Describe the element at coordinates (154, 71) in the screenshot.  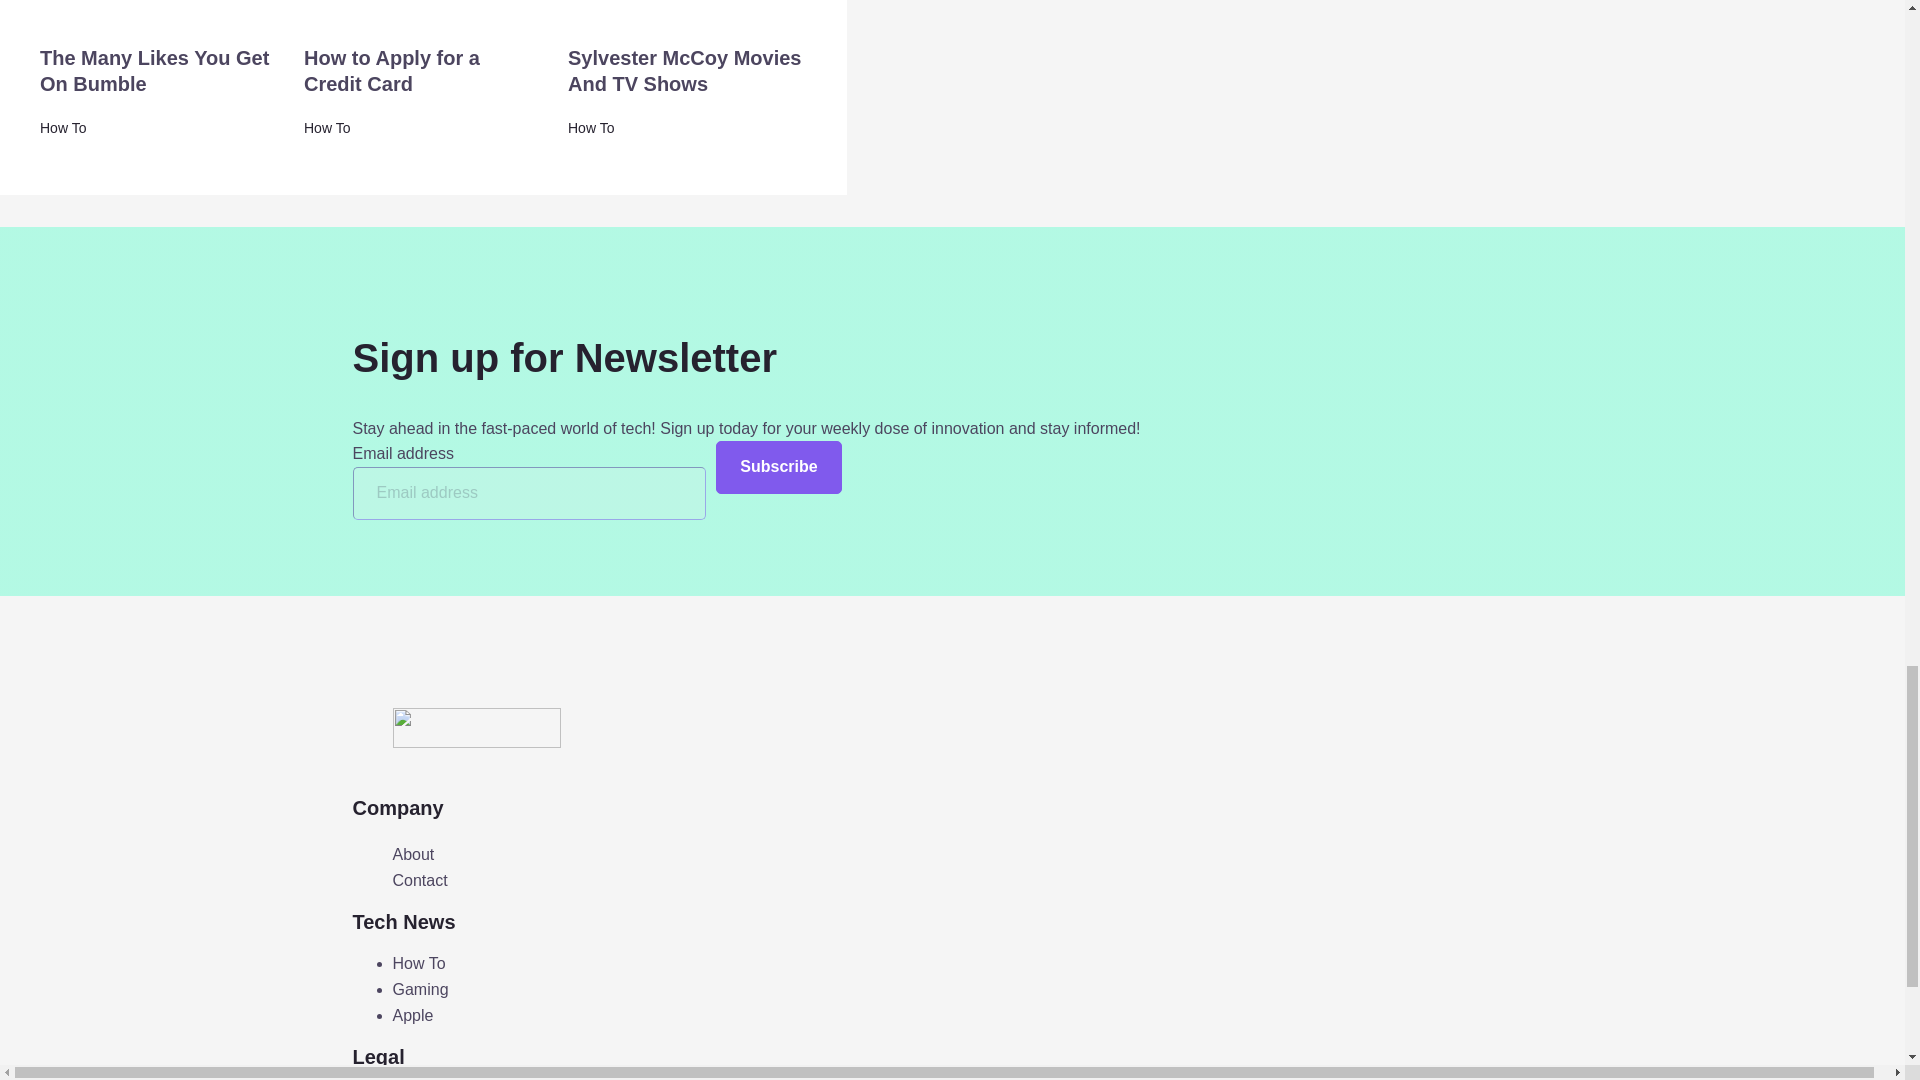
I see `The Many Likes You Get On Bumble` at that location.